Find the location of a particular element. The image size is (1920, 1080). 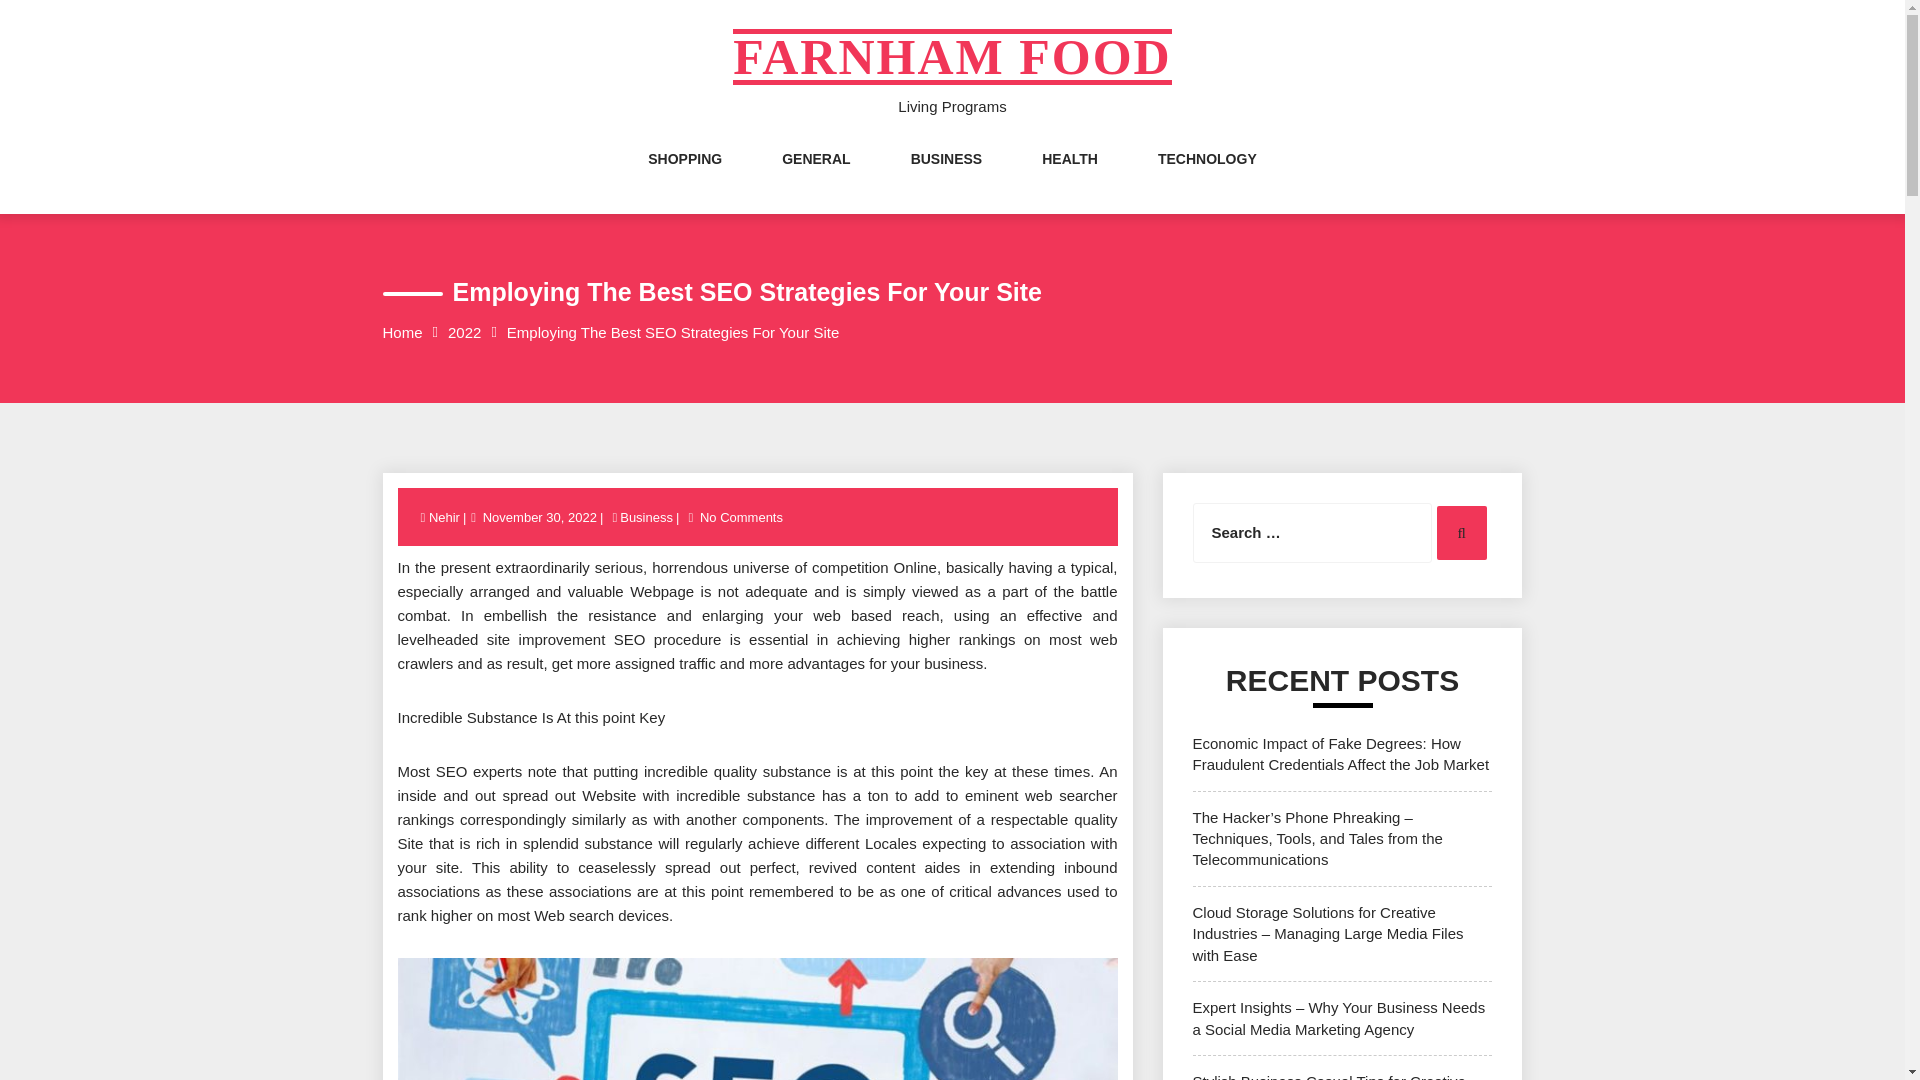

Nehir is located at coordinates (445, 516).